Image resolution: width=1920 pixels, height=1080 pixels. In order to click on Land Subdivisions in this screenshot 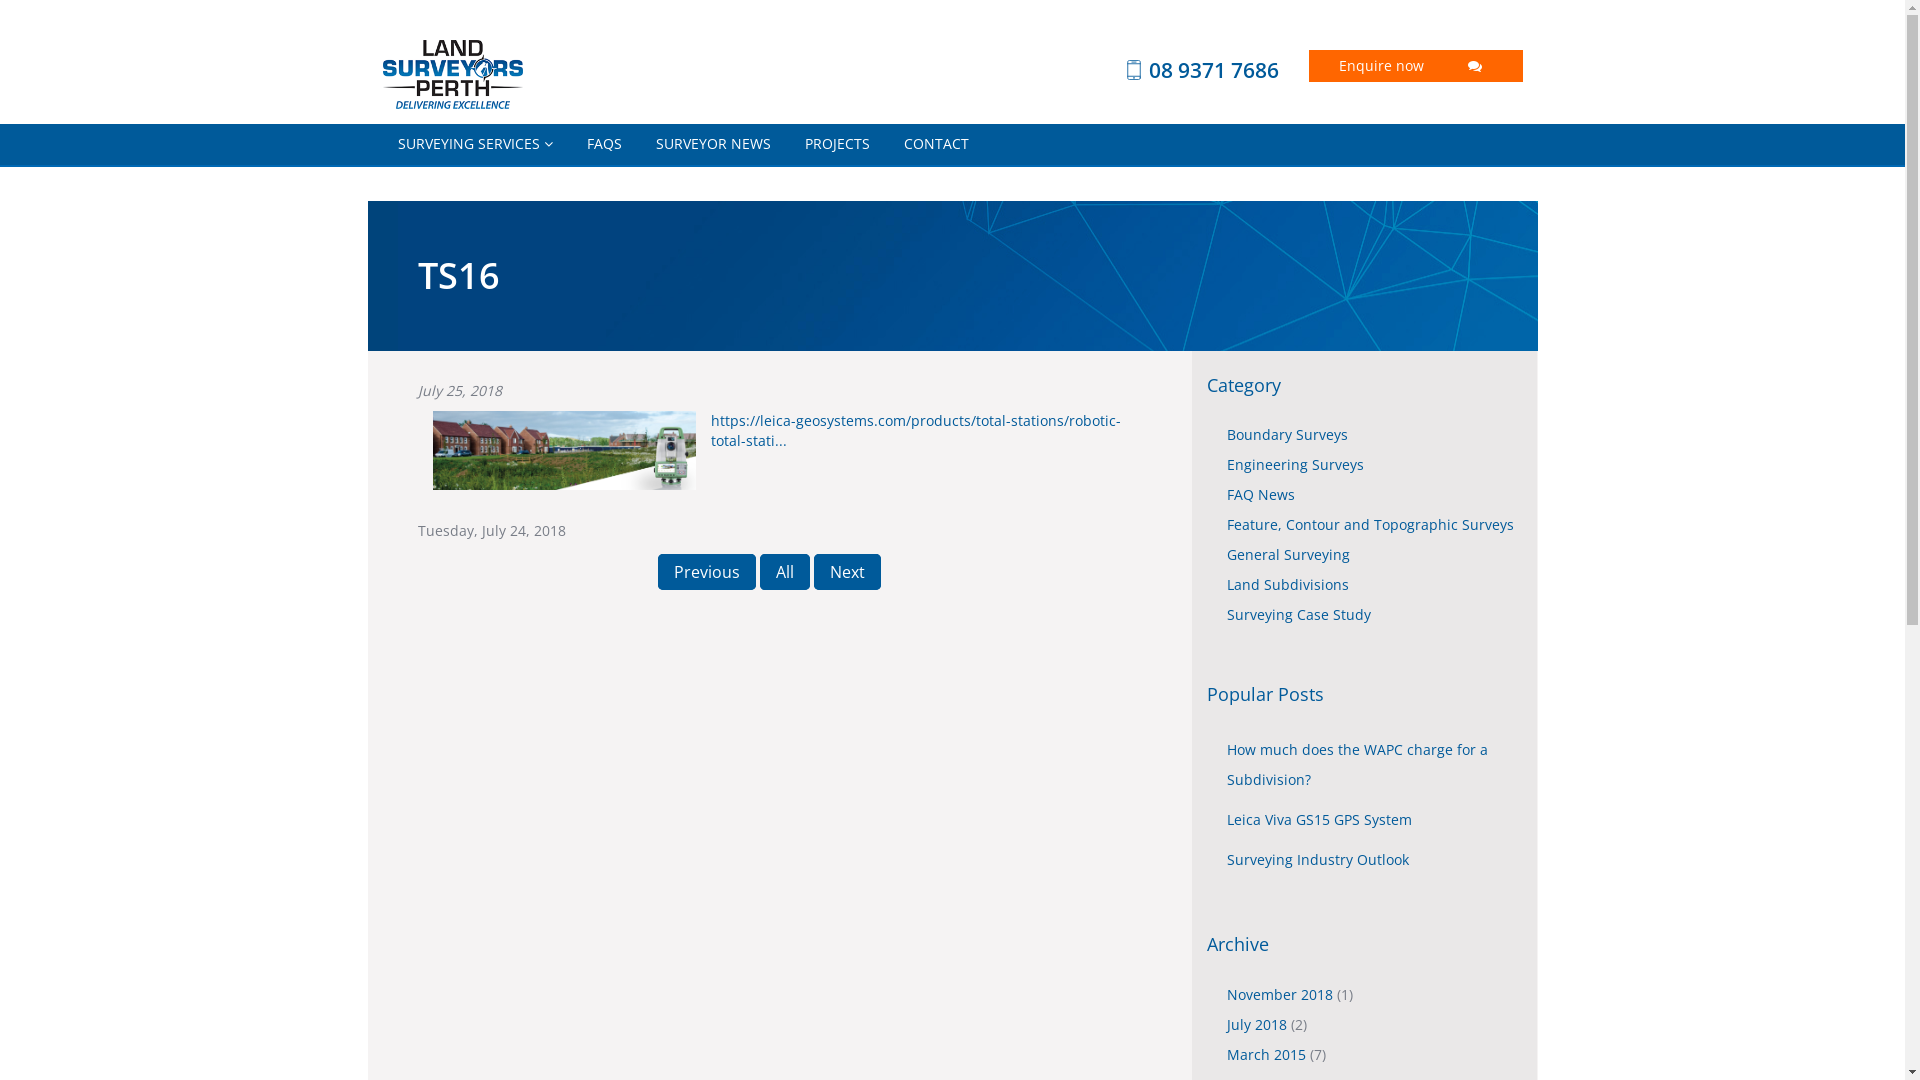, I will do `click(1288, 584)`.